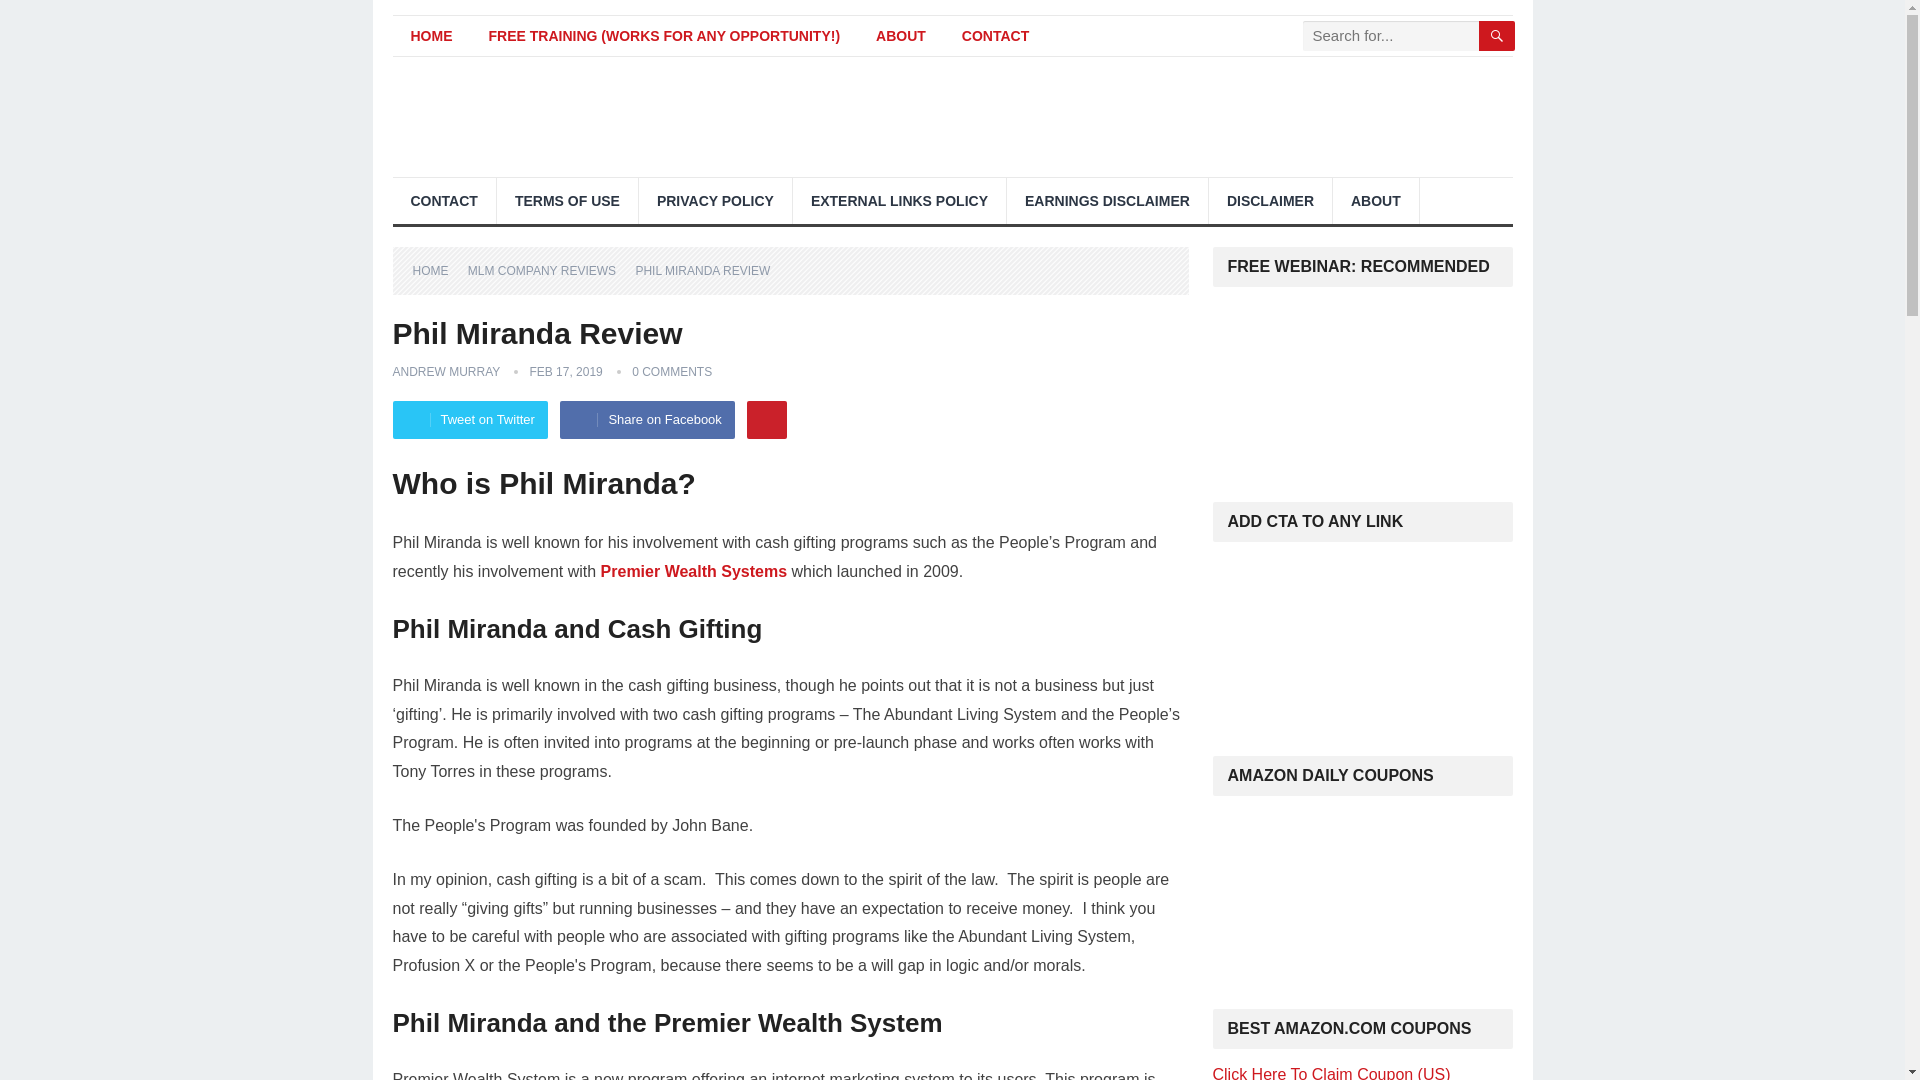  Describe the element at coordinates (1270, 200) in the screenshot. I see `DISCLAIMER` at that location.